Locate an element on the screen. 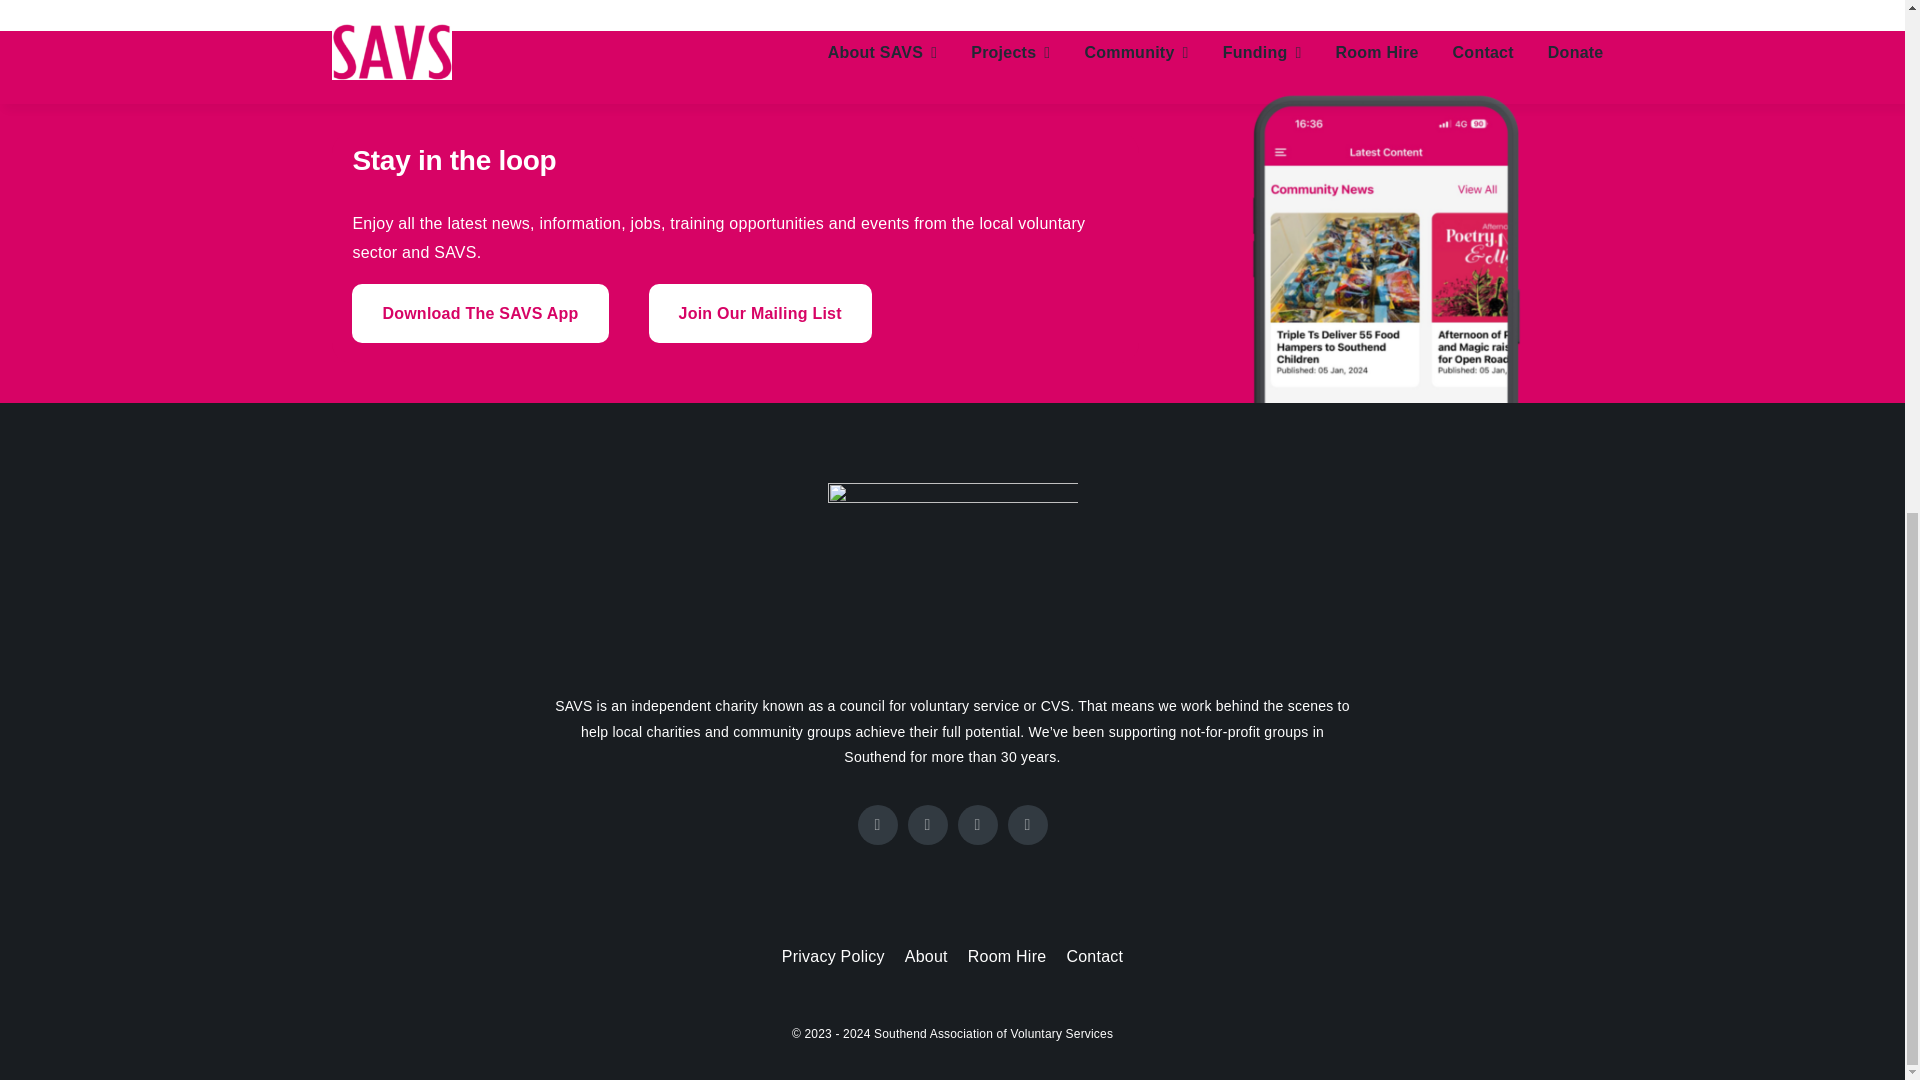 The image size is (1920, 1080). SAVS App for Footer is located at coordinates (1386, 216).